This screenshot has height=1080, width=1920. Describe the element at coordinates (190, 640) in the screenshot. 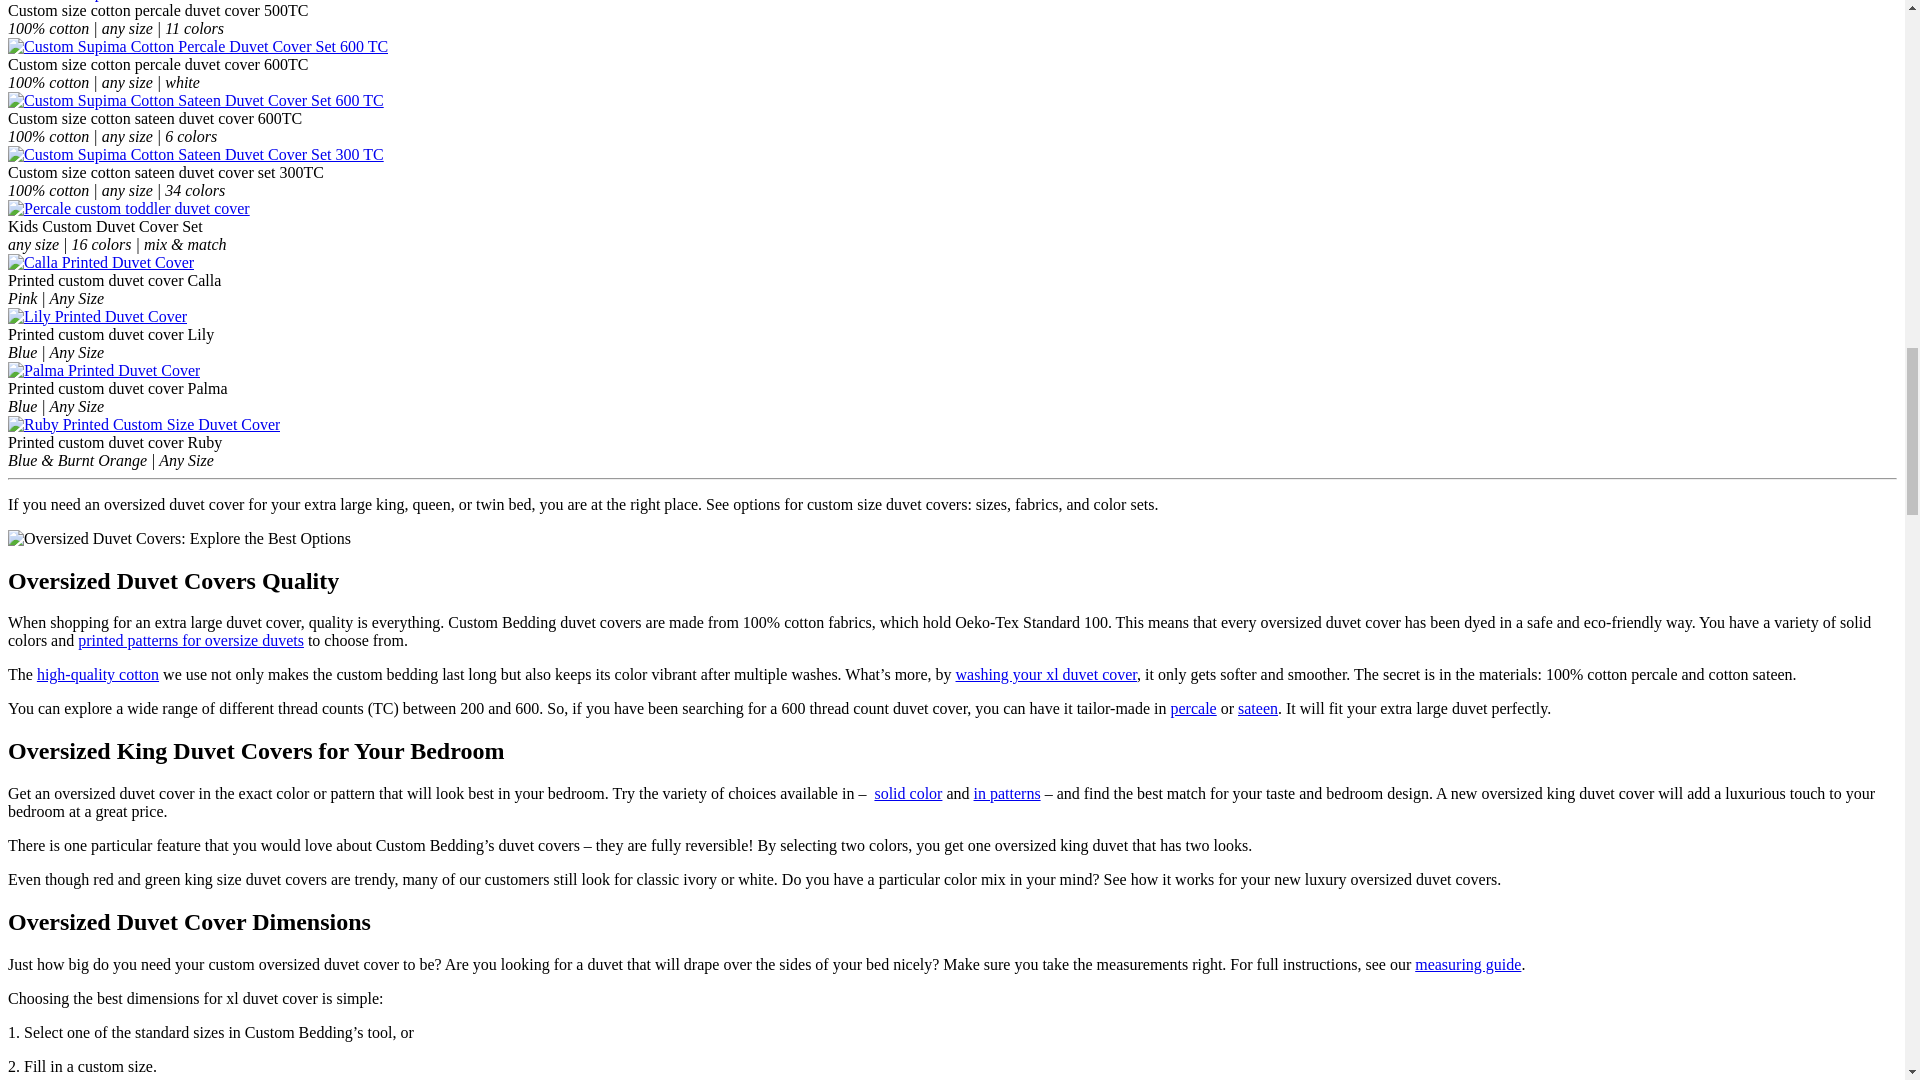

I see `printed patterns for oversize duvets` at that location.